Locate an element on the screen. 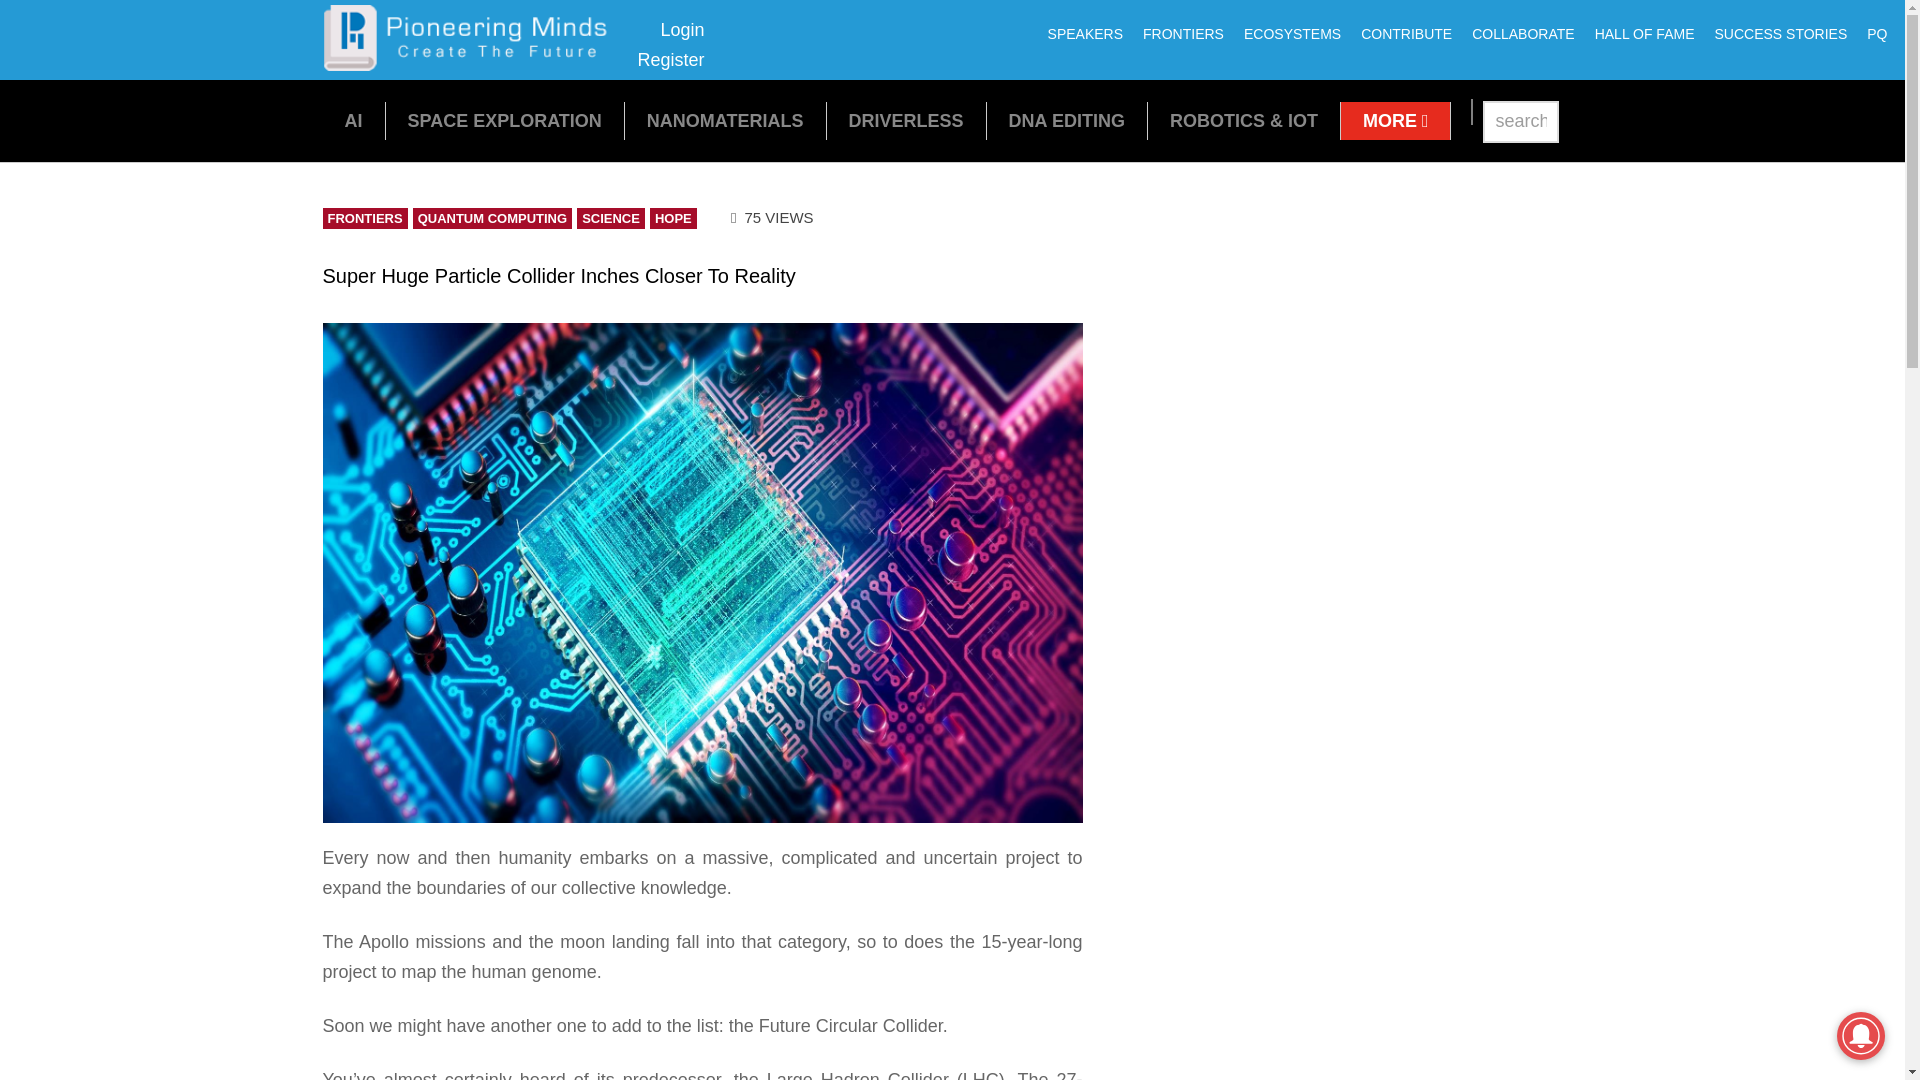 The width and height of the screenshot is (1920, 1080). FRONTIERS is located at coordinates (1085, 34).